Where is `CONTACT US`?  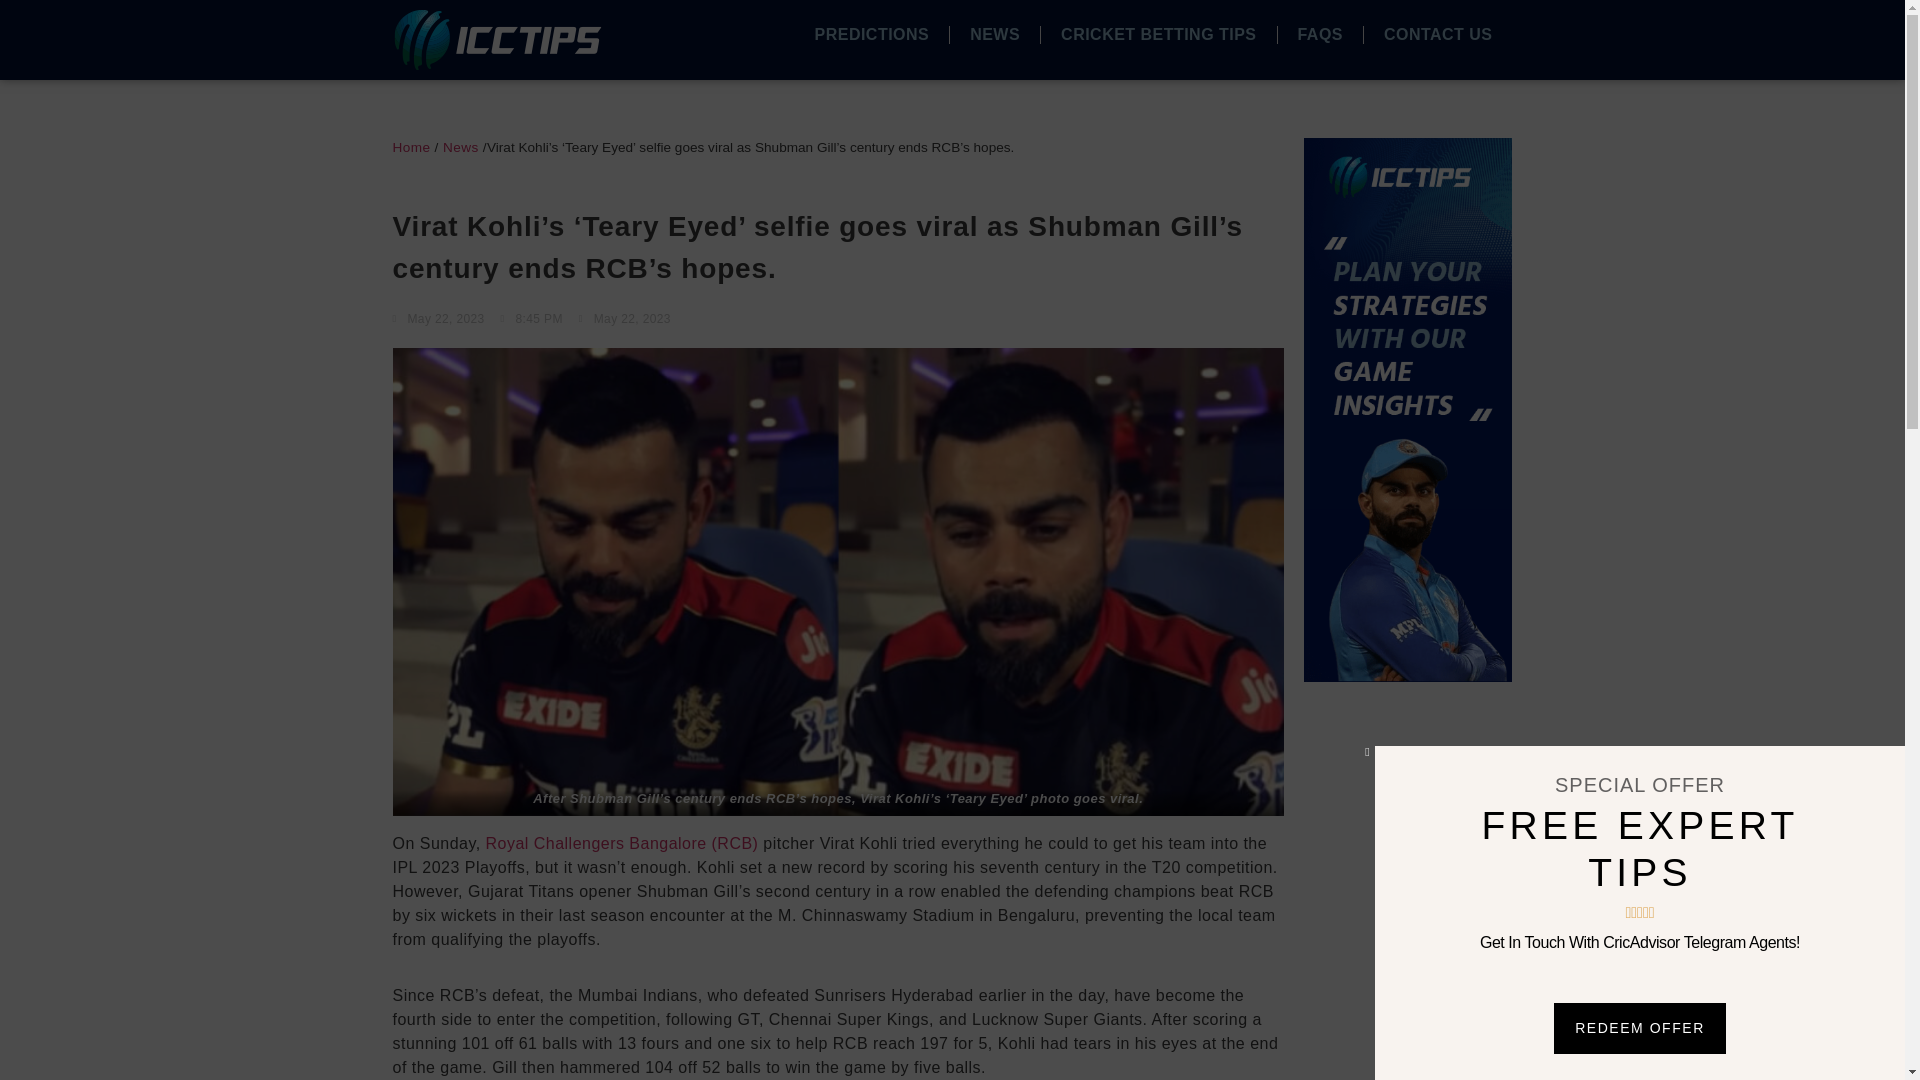
CONTACT US is located at coordinates (1438, 34).